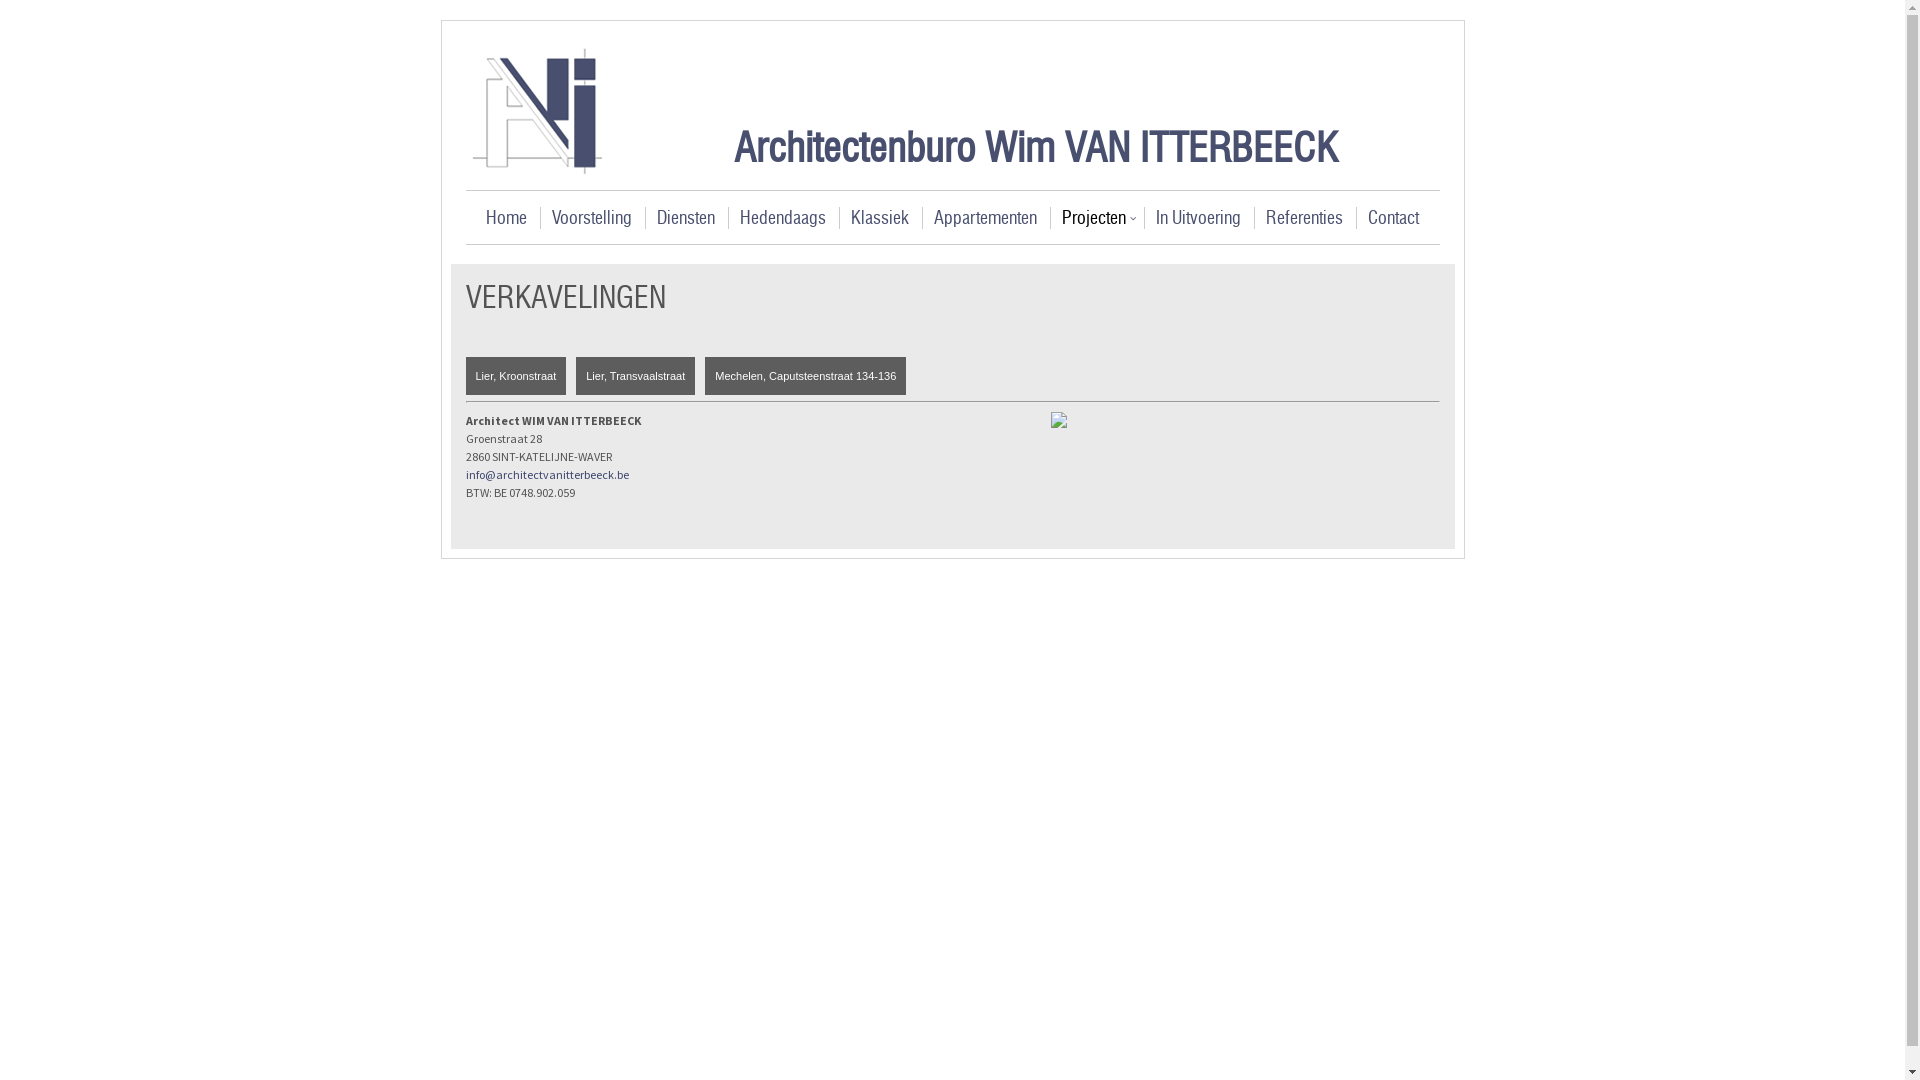 Image resolution: width=1920 pixels, height=1080 pixels. Describe the element at coordinates (686, 218) in the screenshot. I see `Diensten` at that location.